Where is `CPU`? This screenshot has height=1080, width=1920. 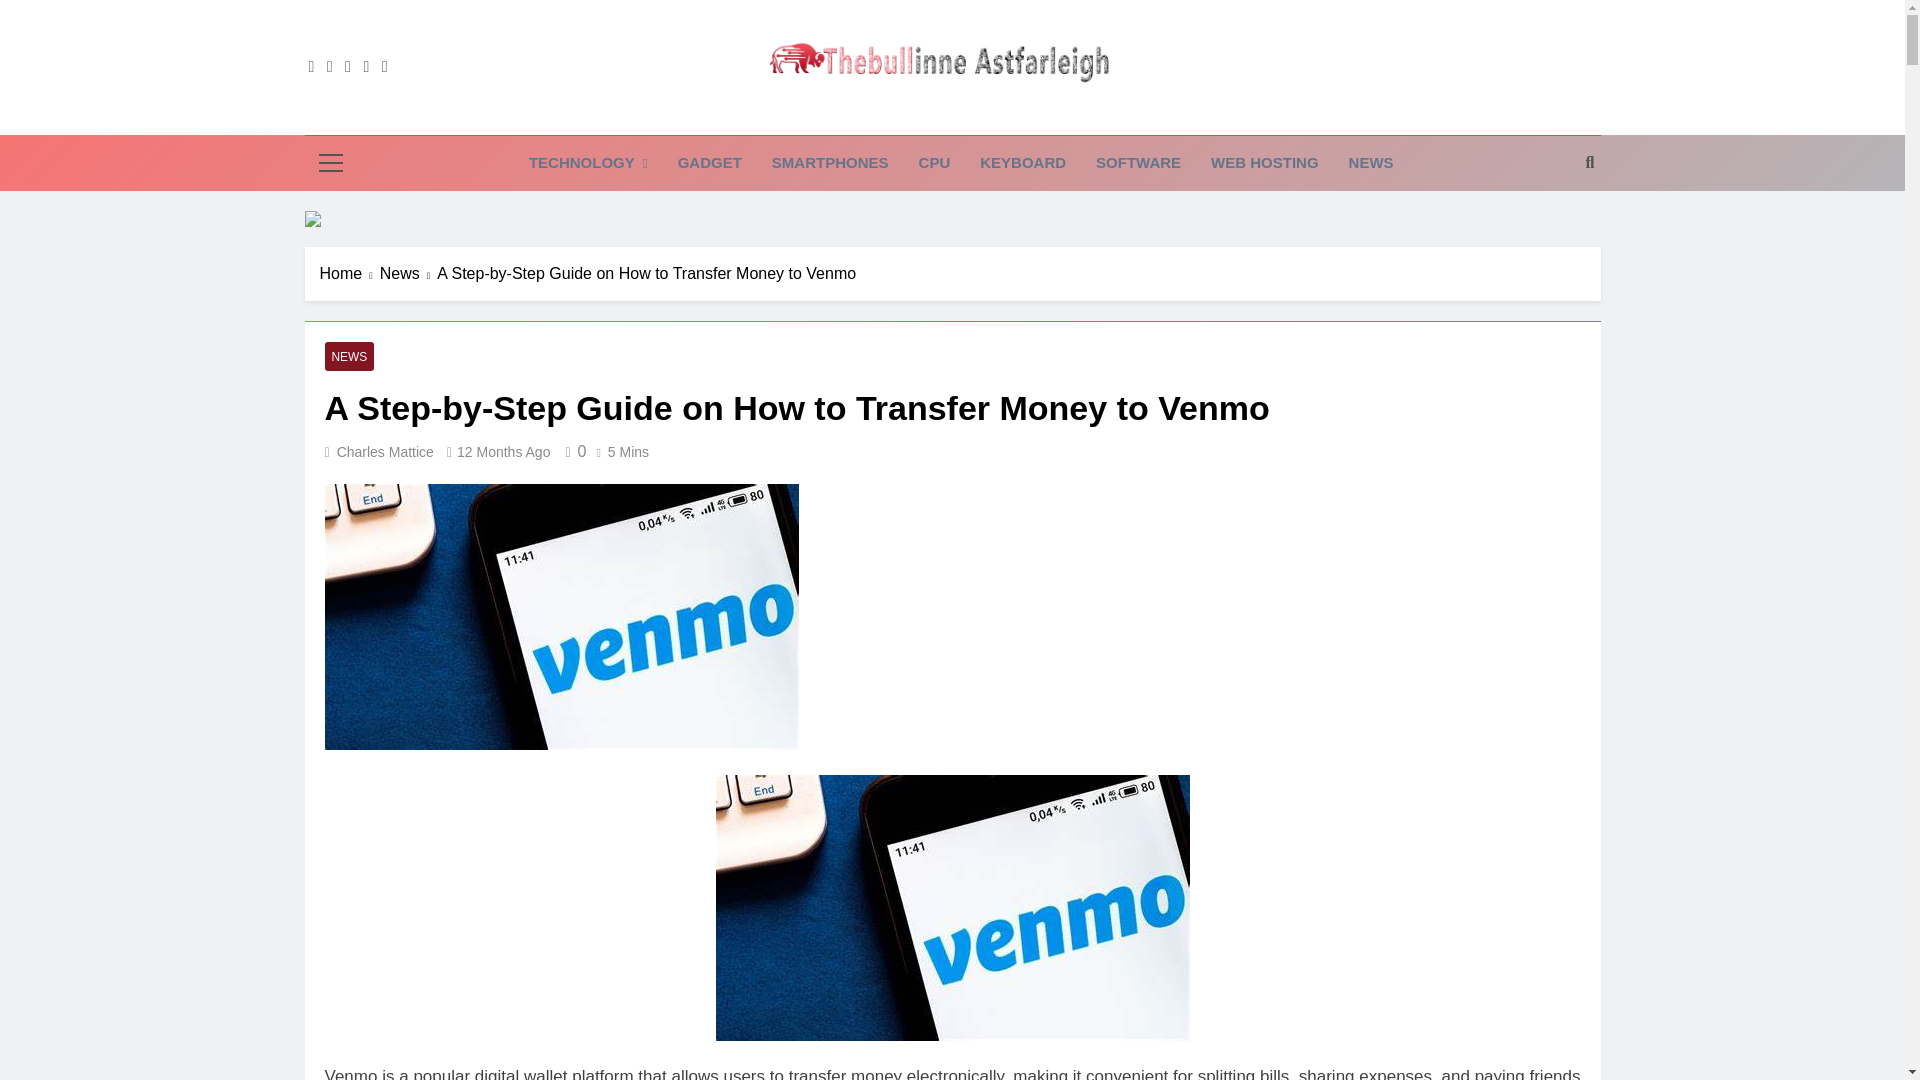 CPU is located at coordinates (934, 163).